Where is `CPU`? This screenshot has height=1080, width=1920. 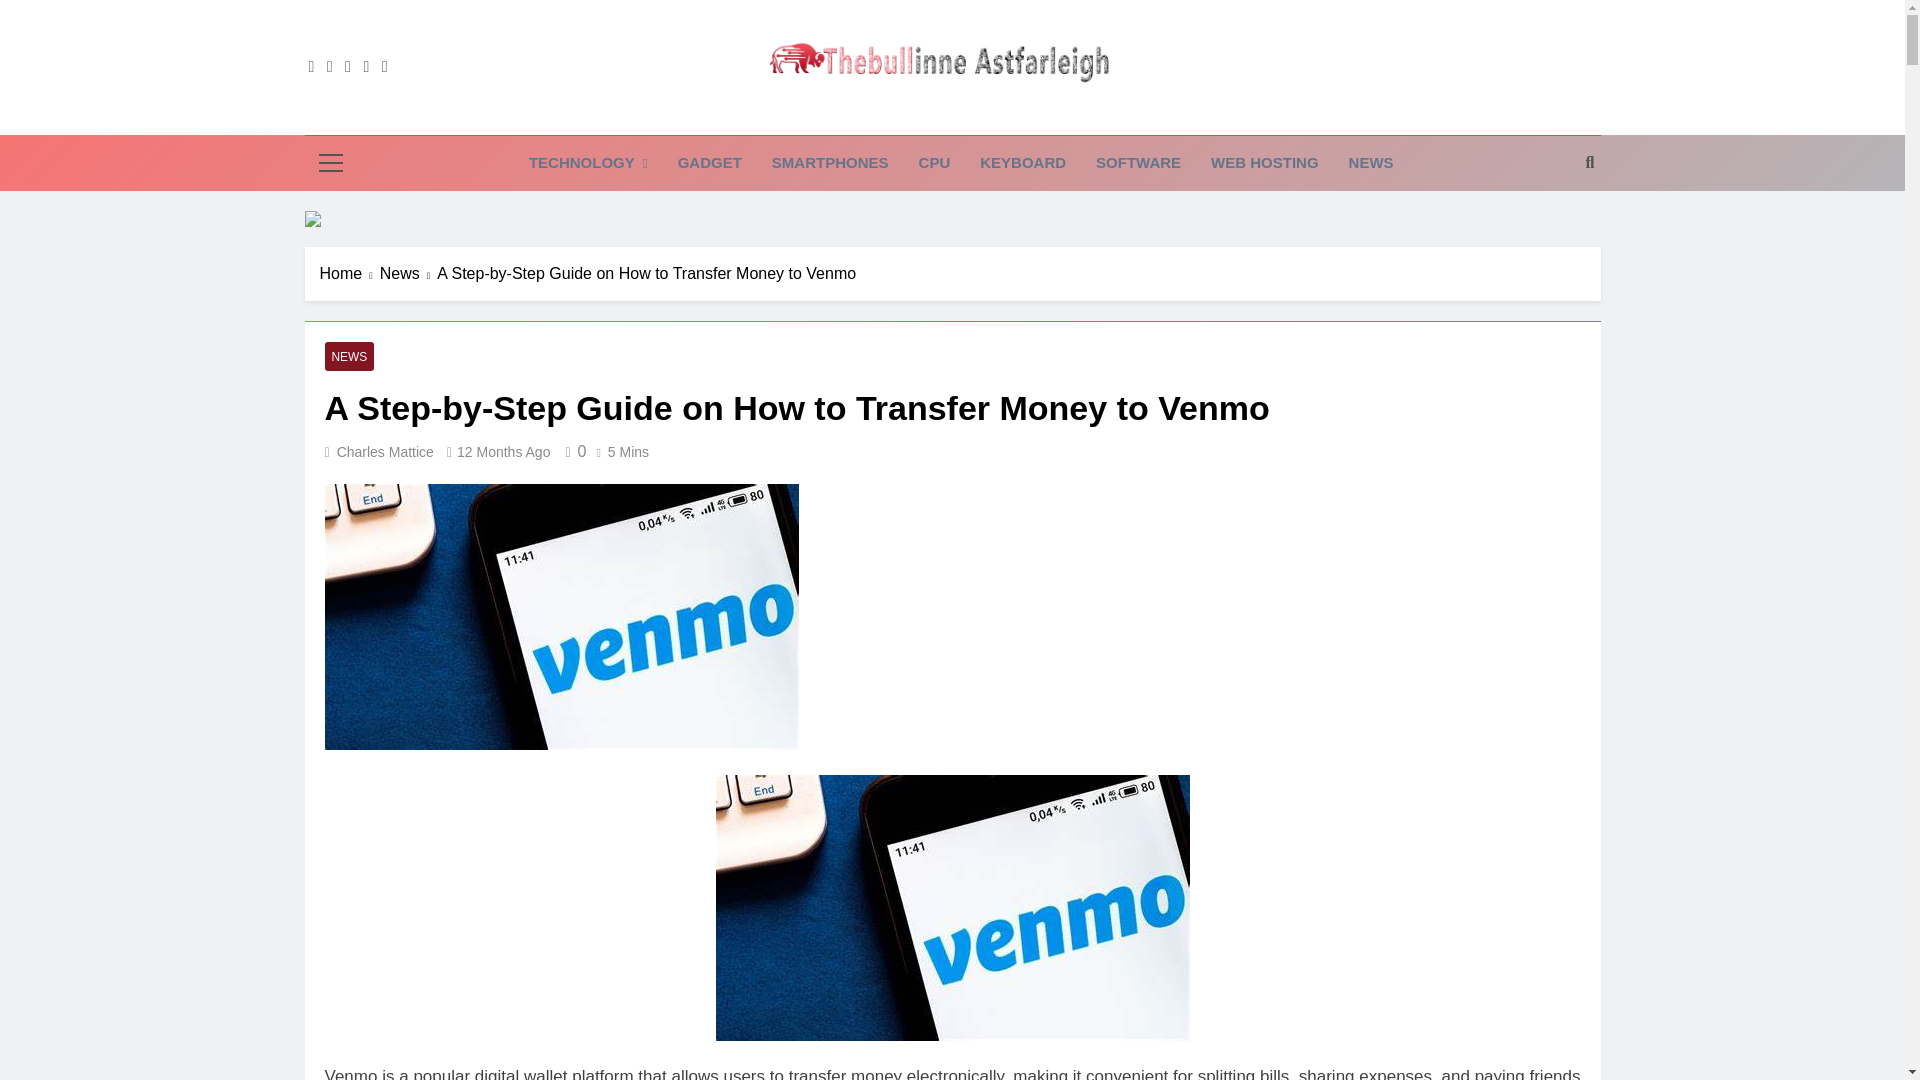 CPU is located at coordinates (934, 163).